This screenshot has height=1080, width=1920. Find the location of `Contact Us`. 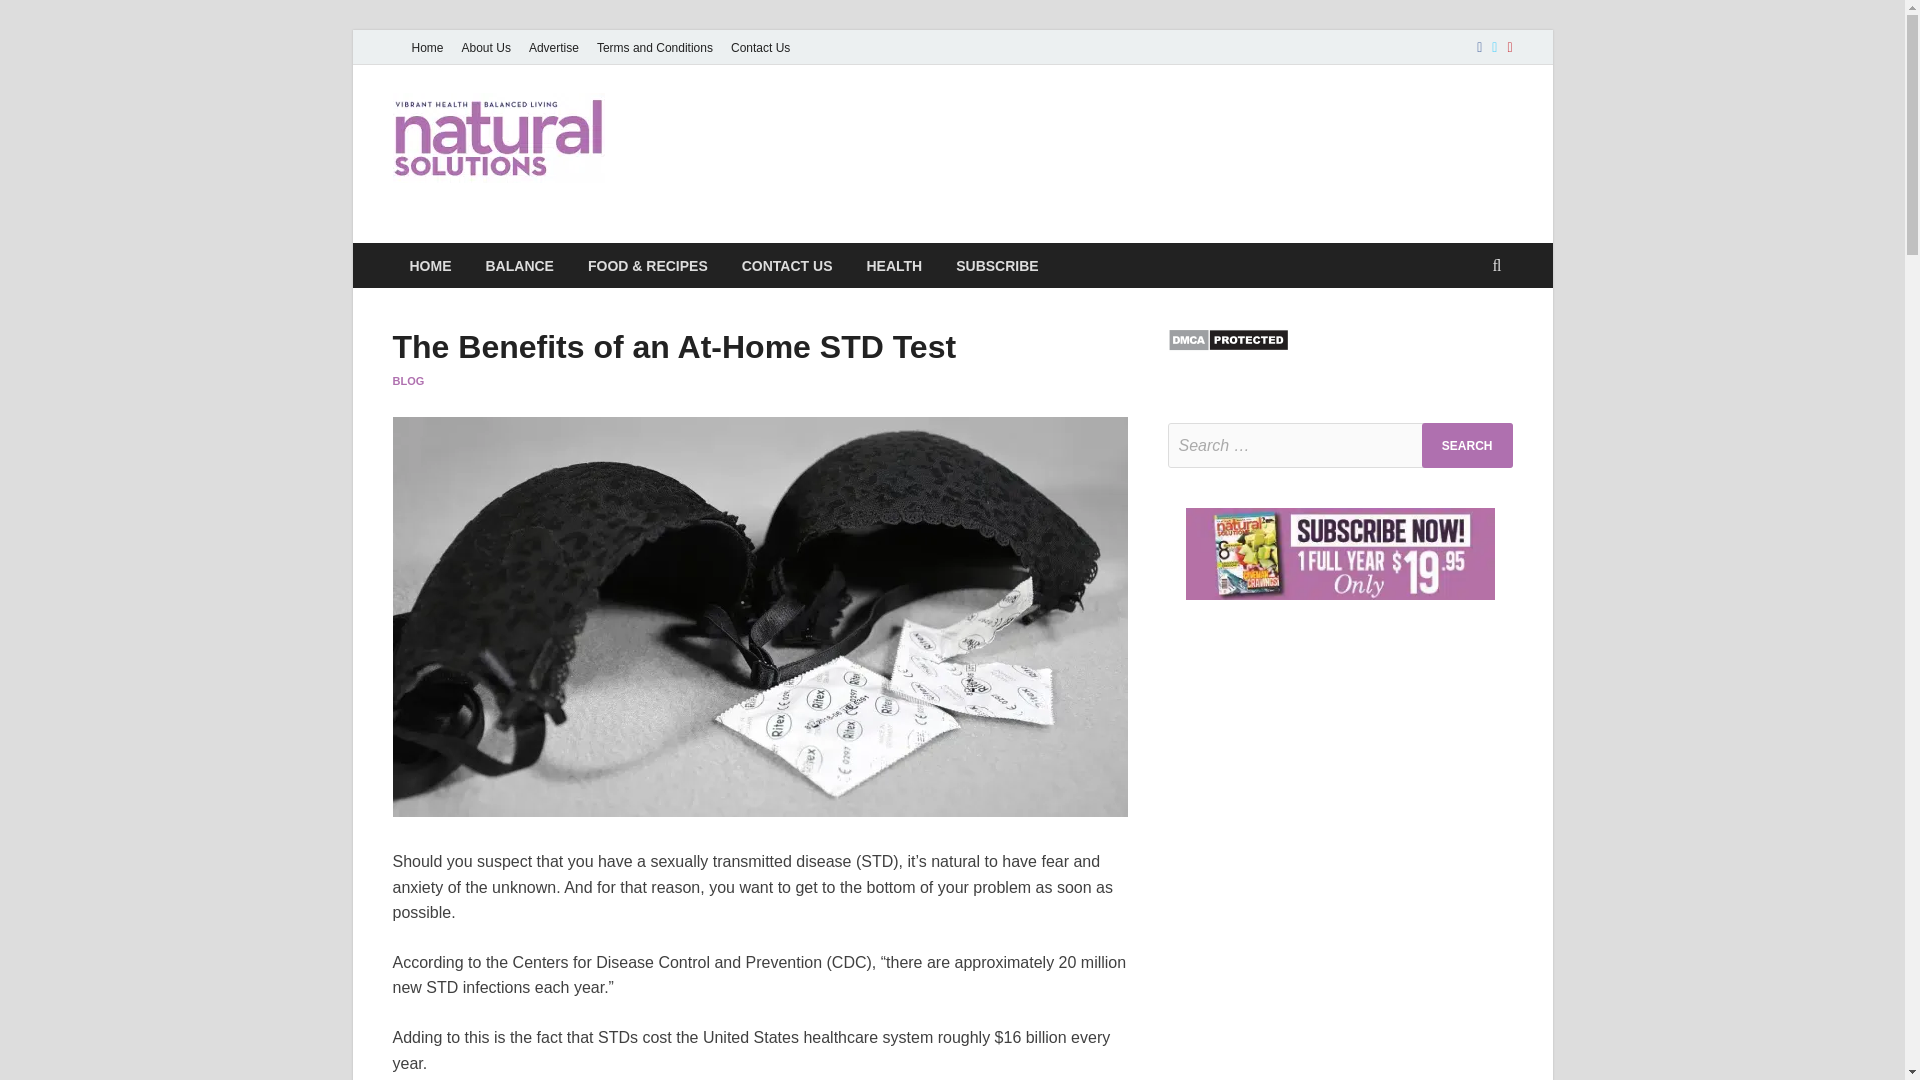

Contact Us is located at coordinates (760, 47).